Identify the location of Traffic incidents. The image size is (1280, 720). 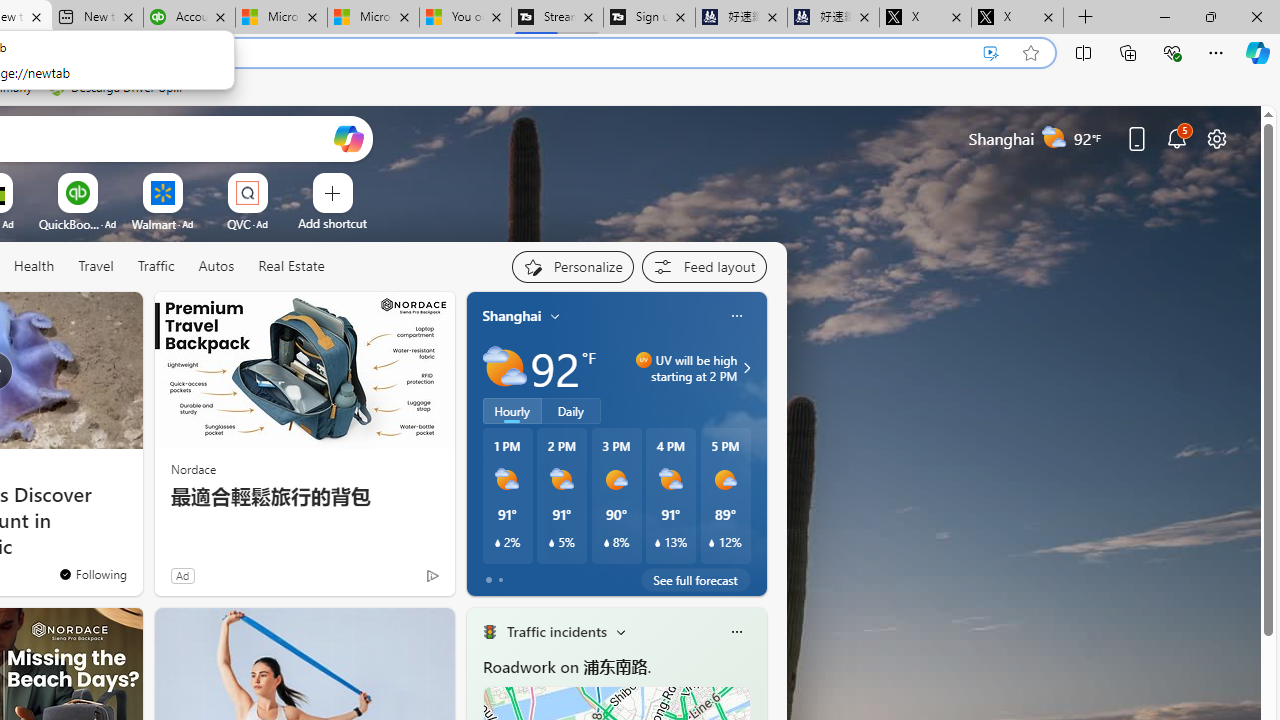
(556, 631).